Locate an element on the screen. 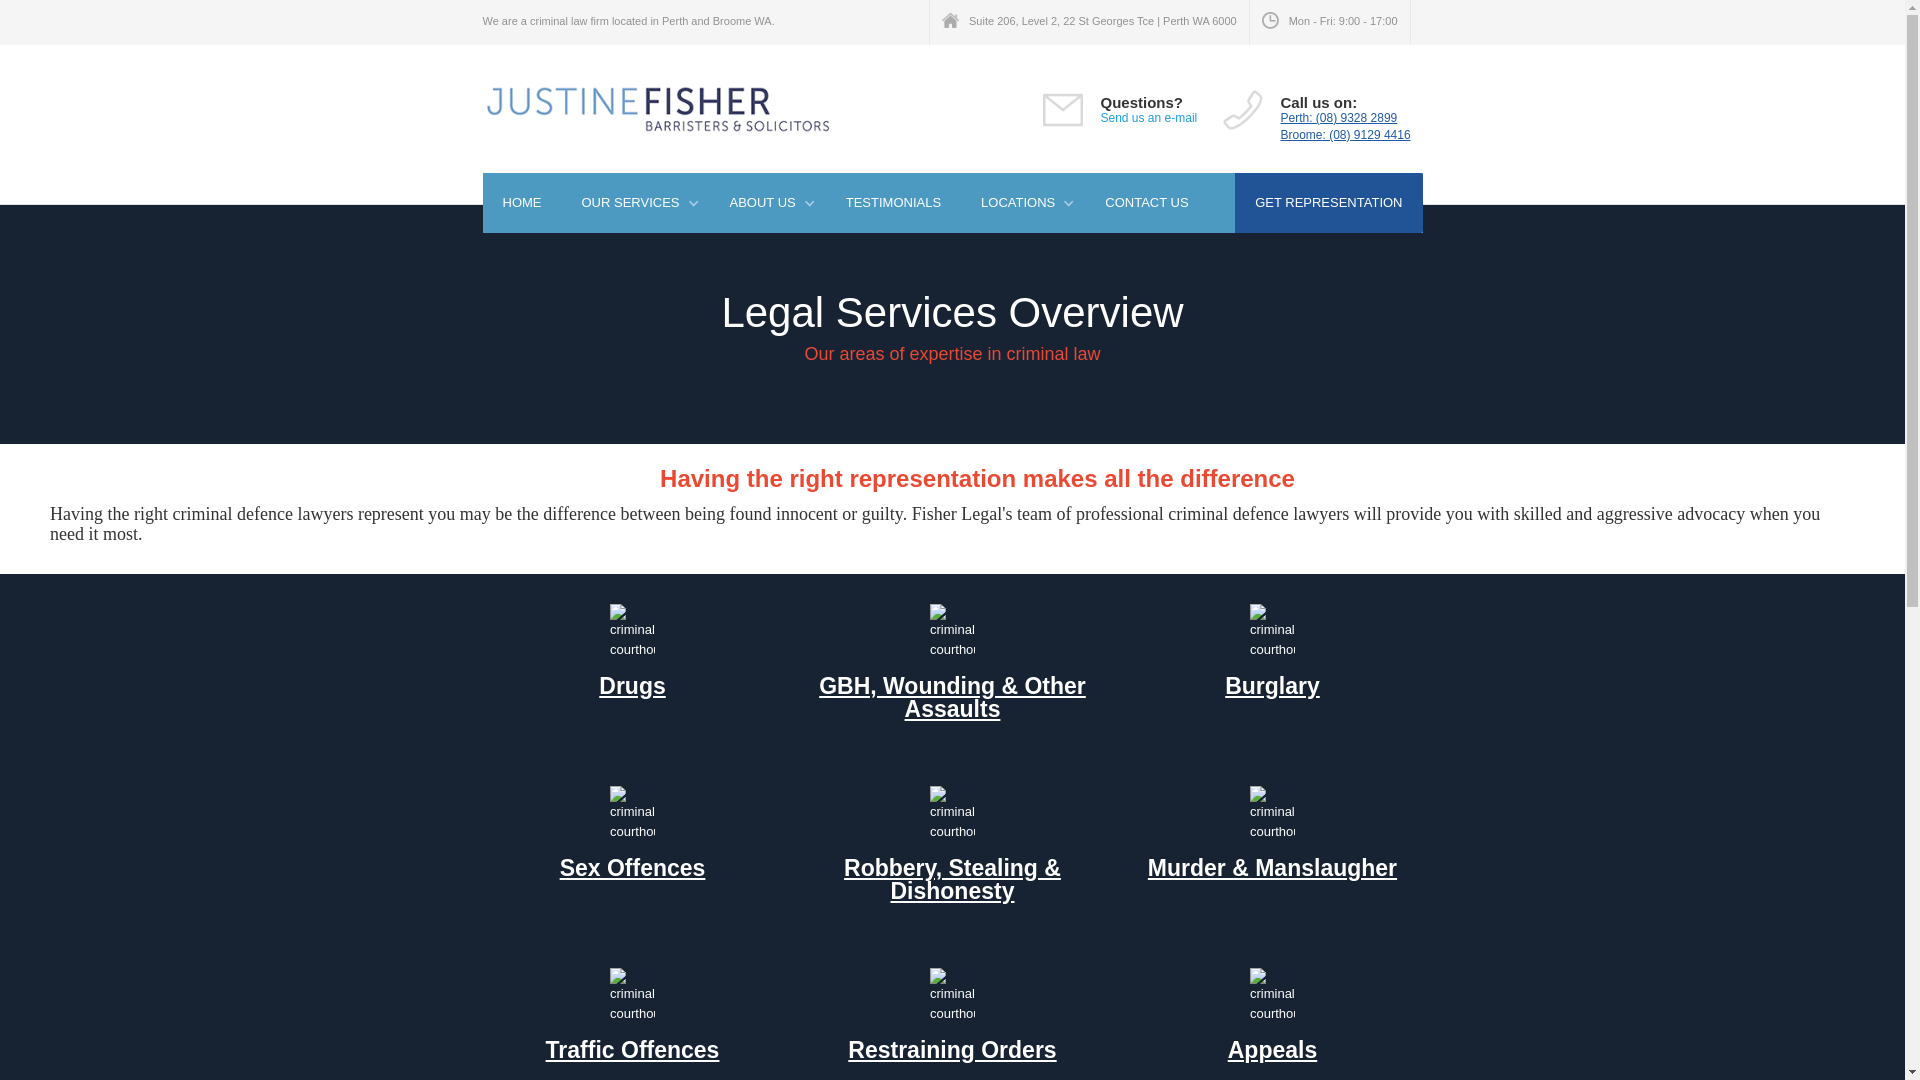 This screenshot has height=1080, width=1920. Robbery, Stealing & Dishonesty is located at coordinates (952, 880).